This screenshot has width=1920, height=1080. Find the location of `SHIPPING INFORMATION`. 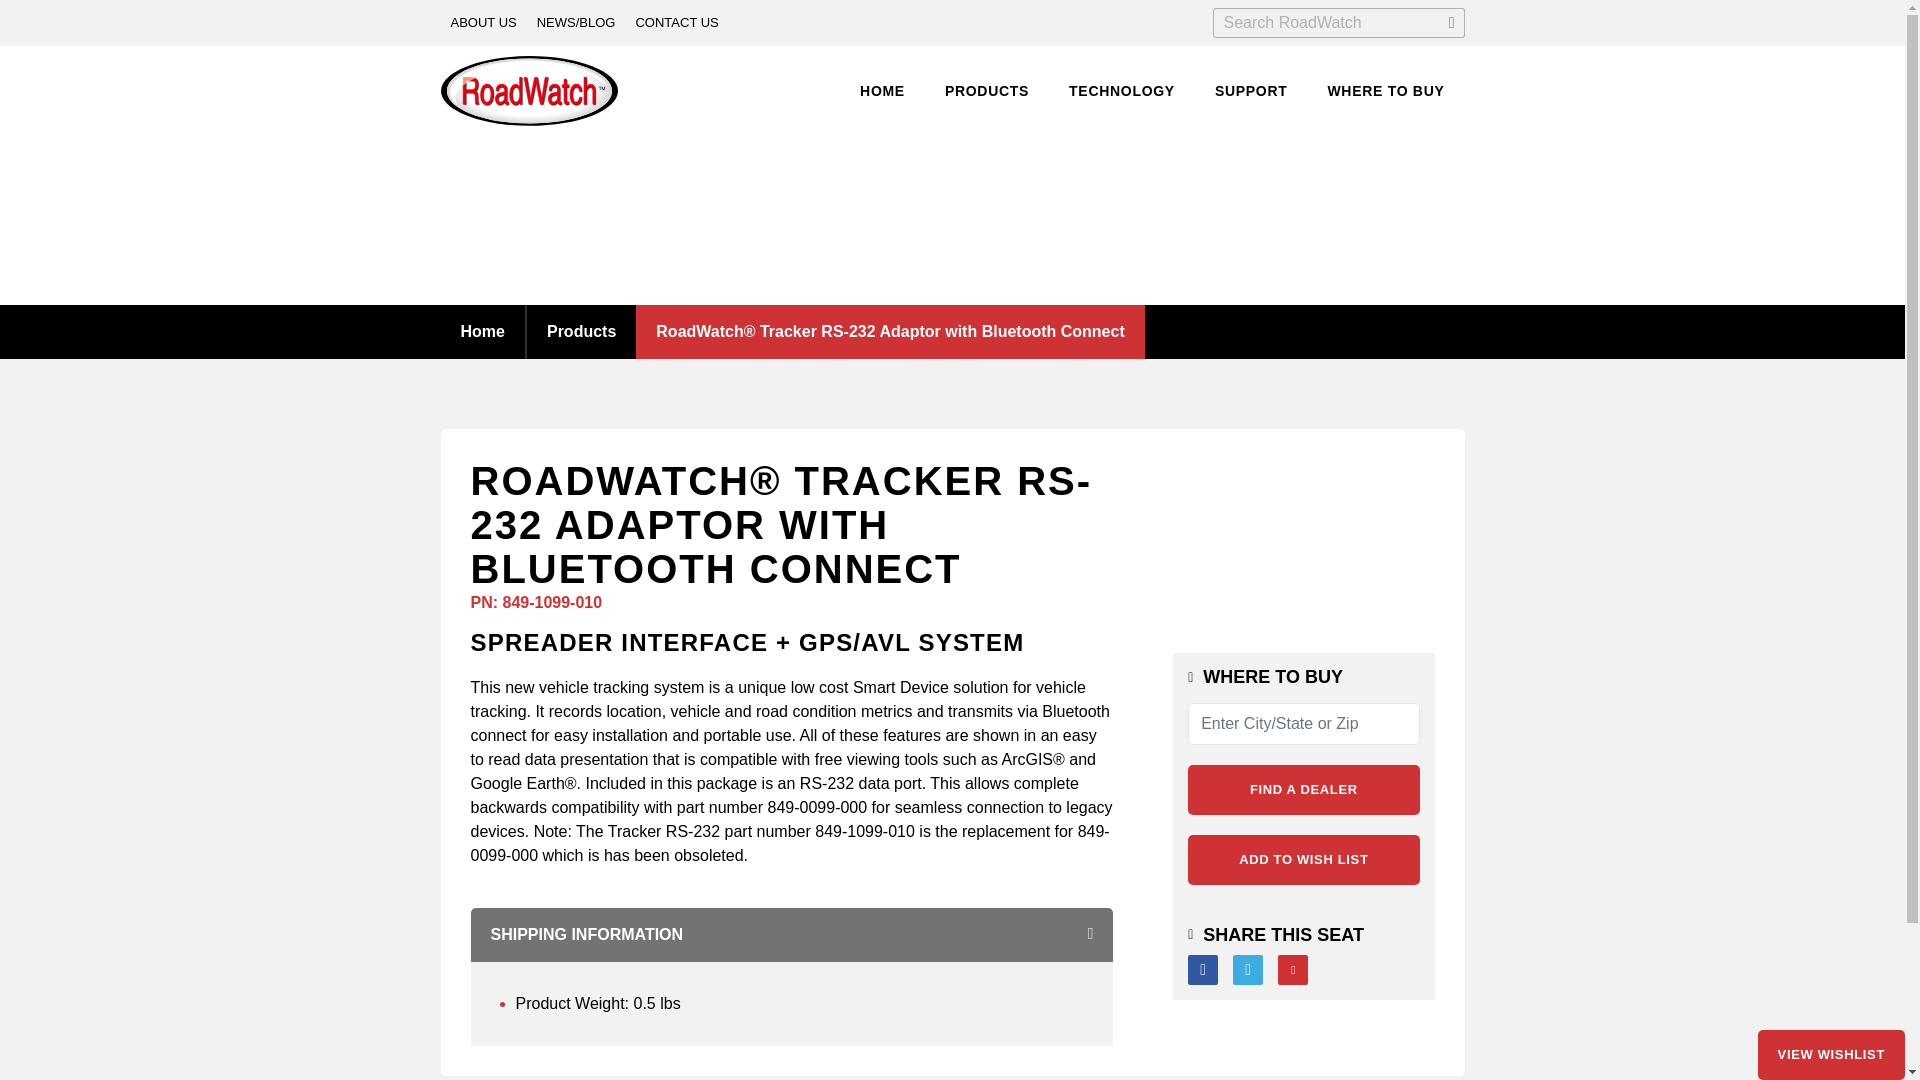

SHIPPING INFORMATION is located at coordinates (792, 935).